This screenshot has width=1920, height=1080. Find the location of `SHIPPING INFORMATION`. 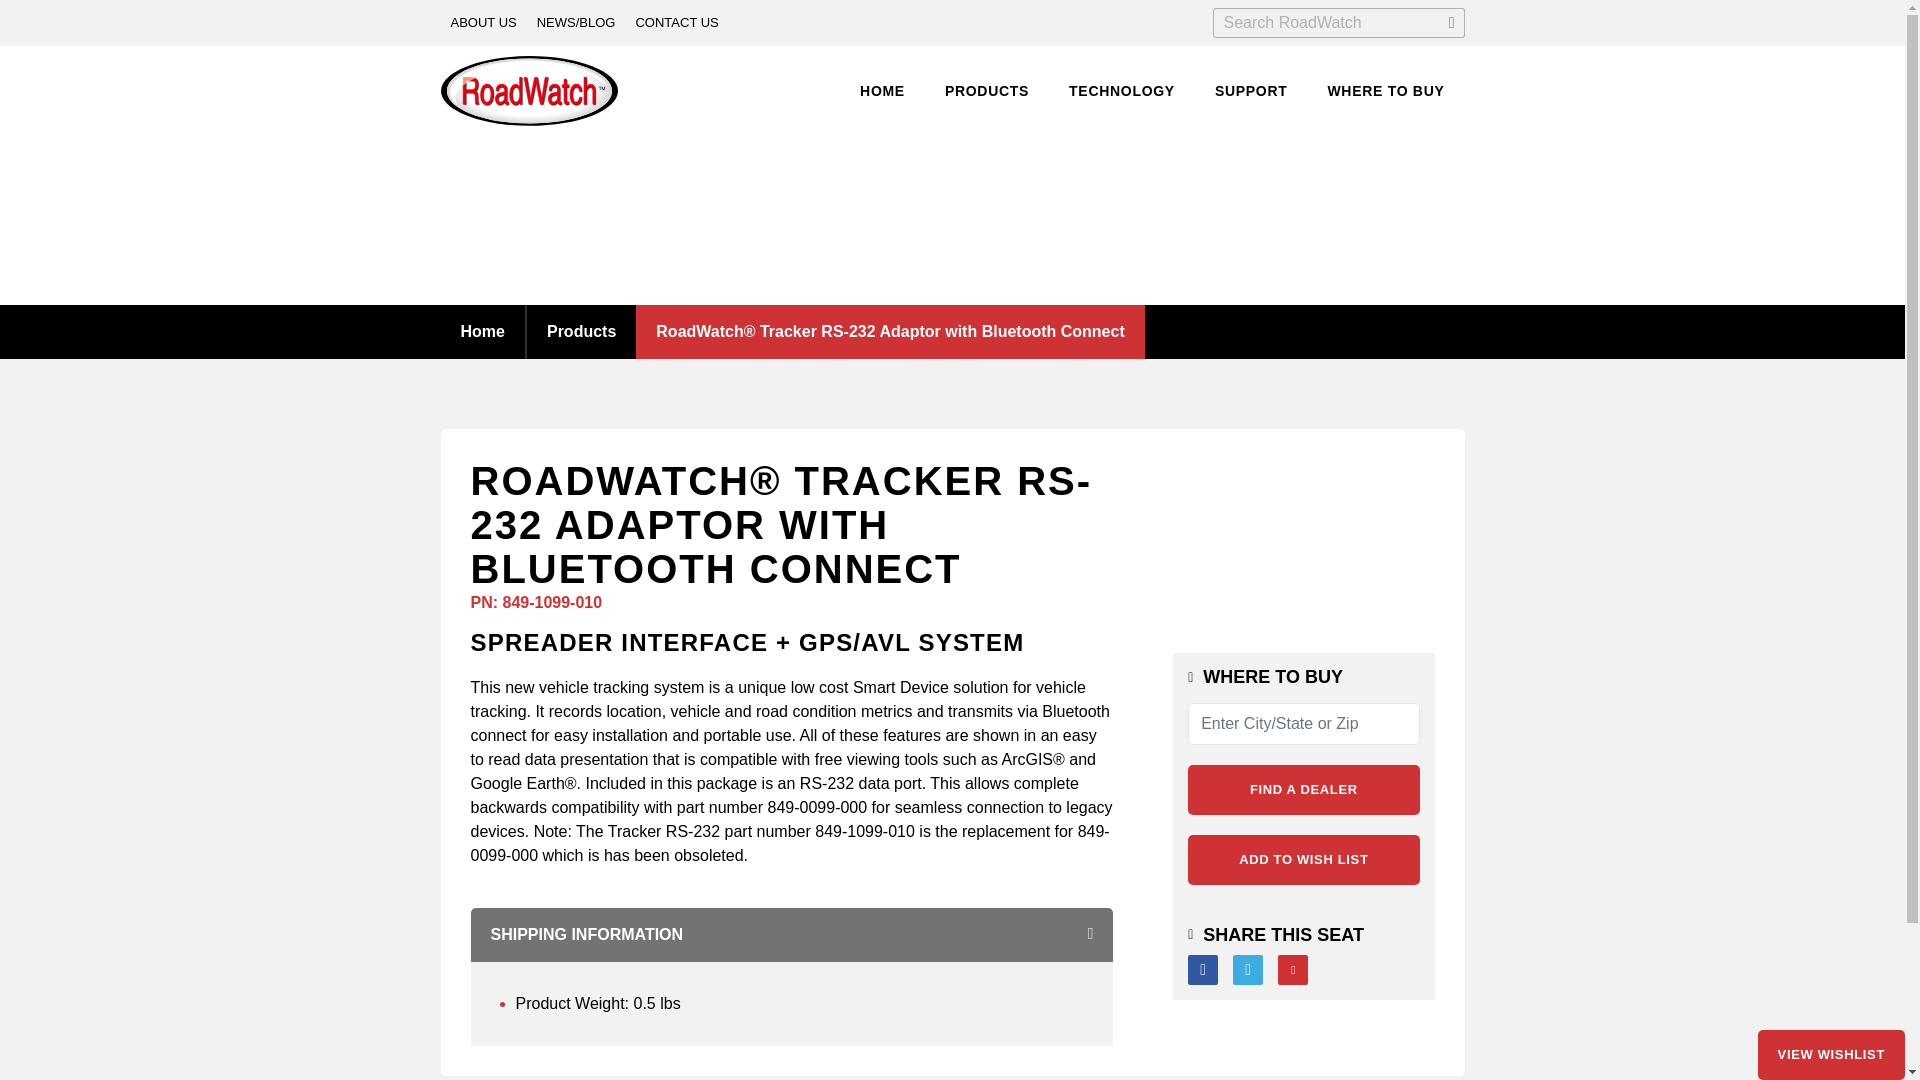

SHIPPING INFORMATION is located at coordinates (792, 935).